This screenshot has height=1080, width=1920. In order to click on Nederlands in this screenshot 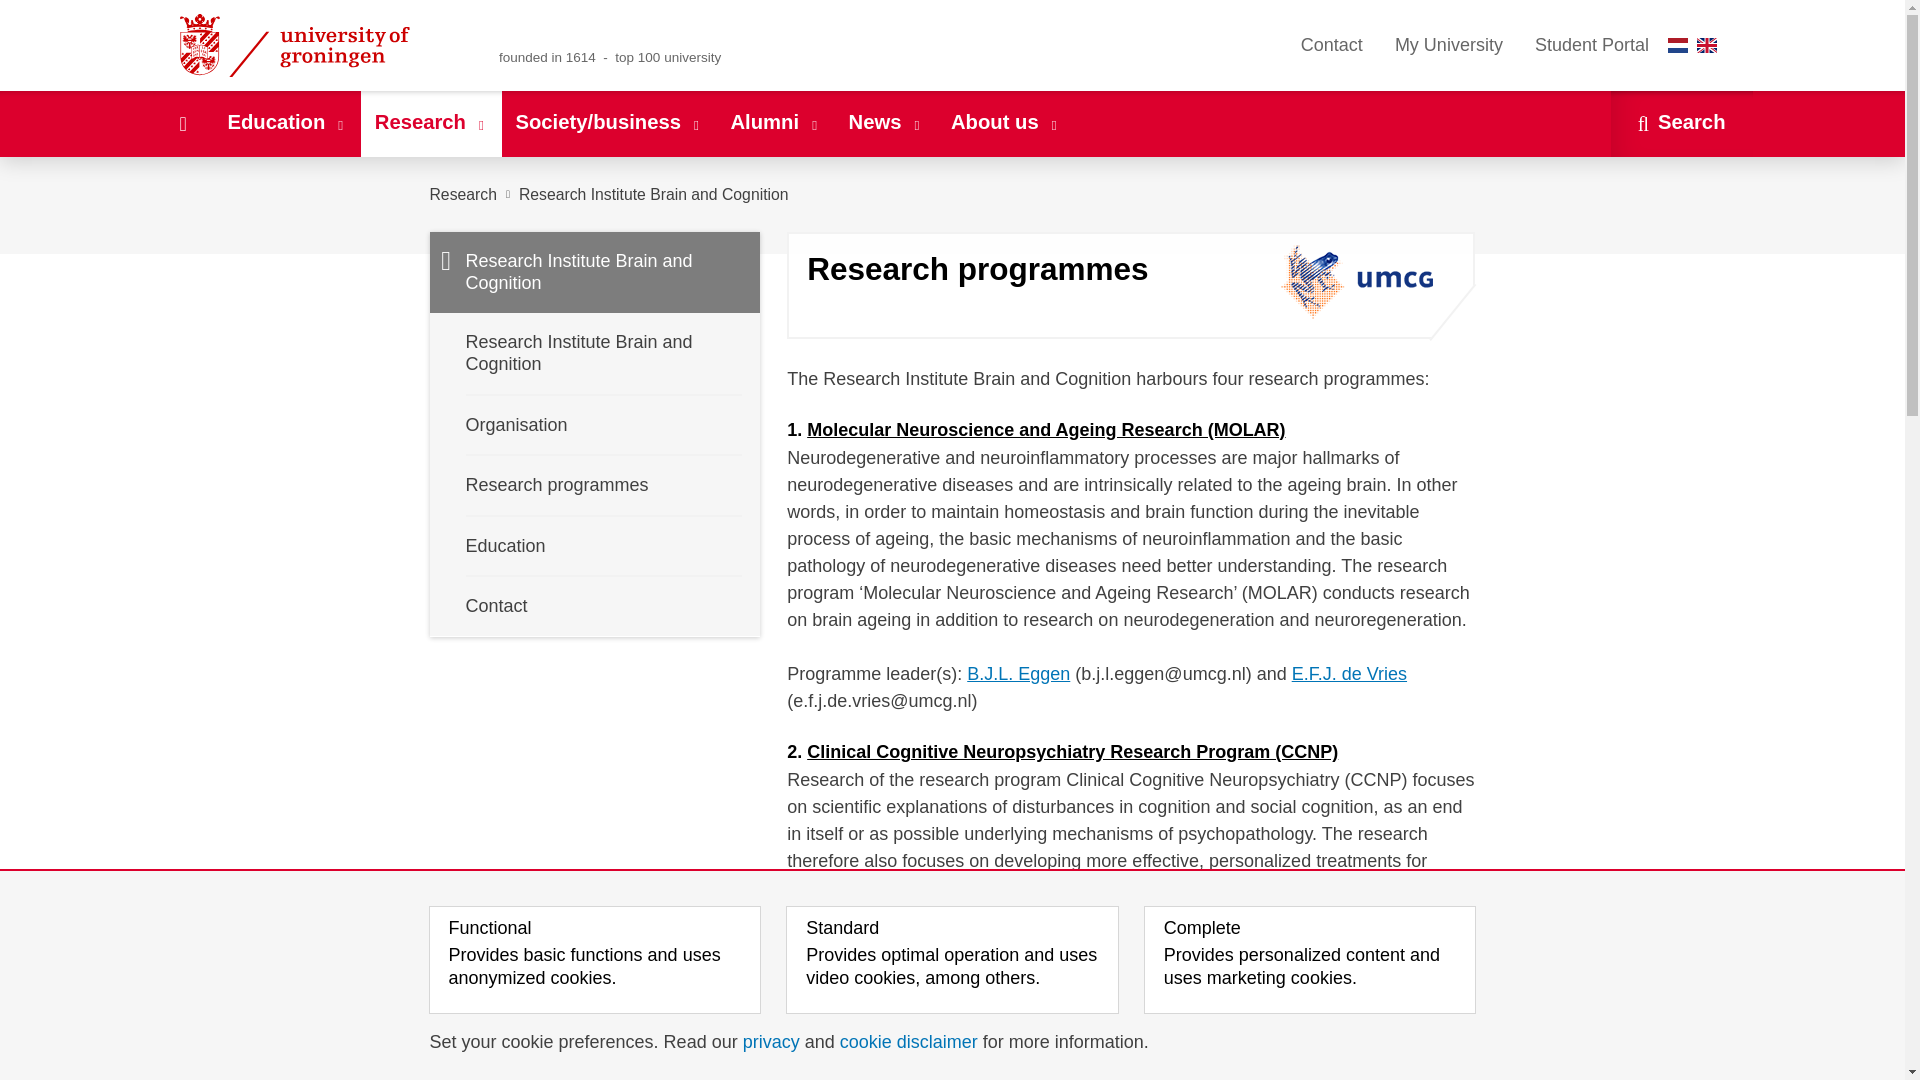, I will do `click(1678, 44)`.